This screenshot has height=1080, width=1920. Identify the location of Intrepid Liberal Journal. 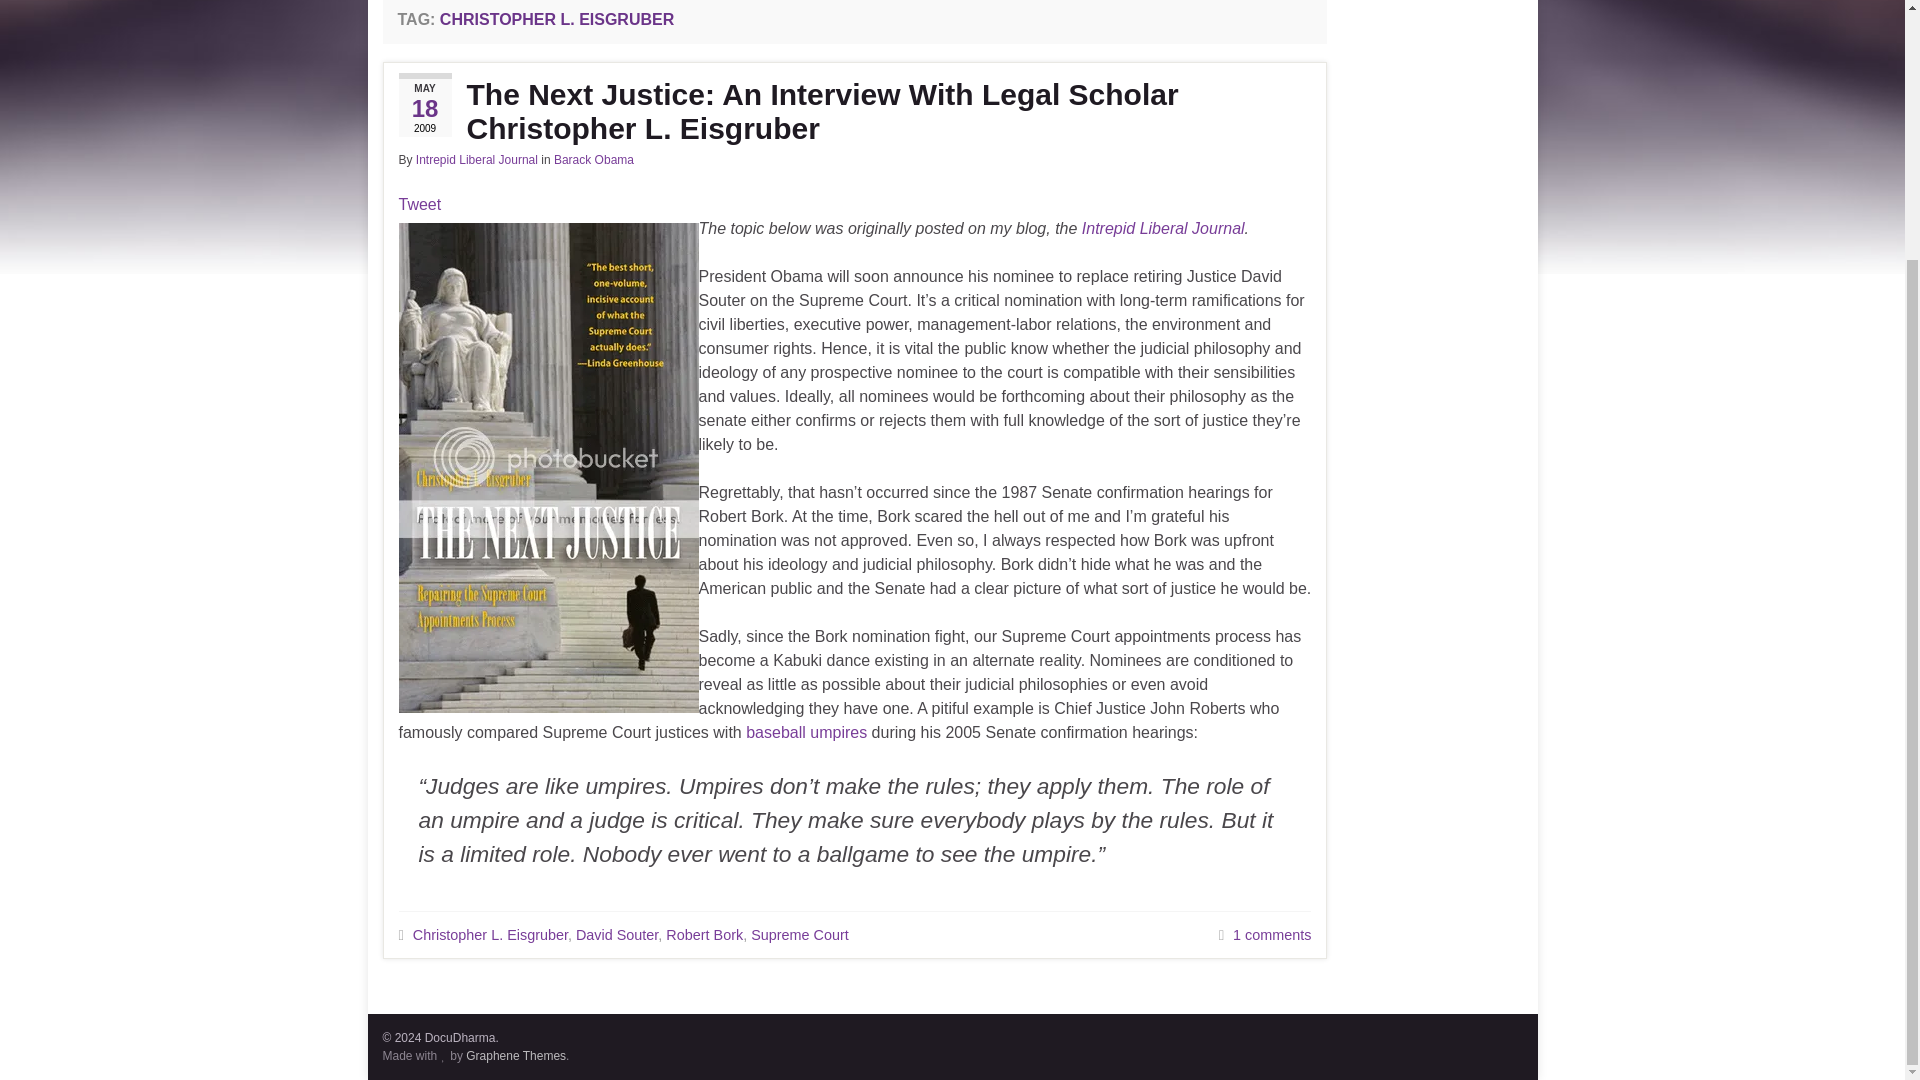
(476, 160).